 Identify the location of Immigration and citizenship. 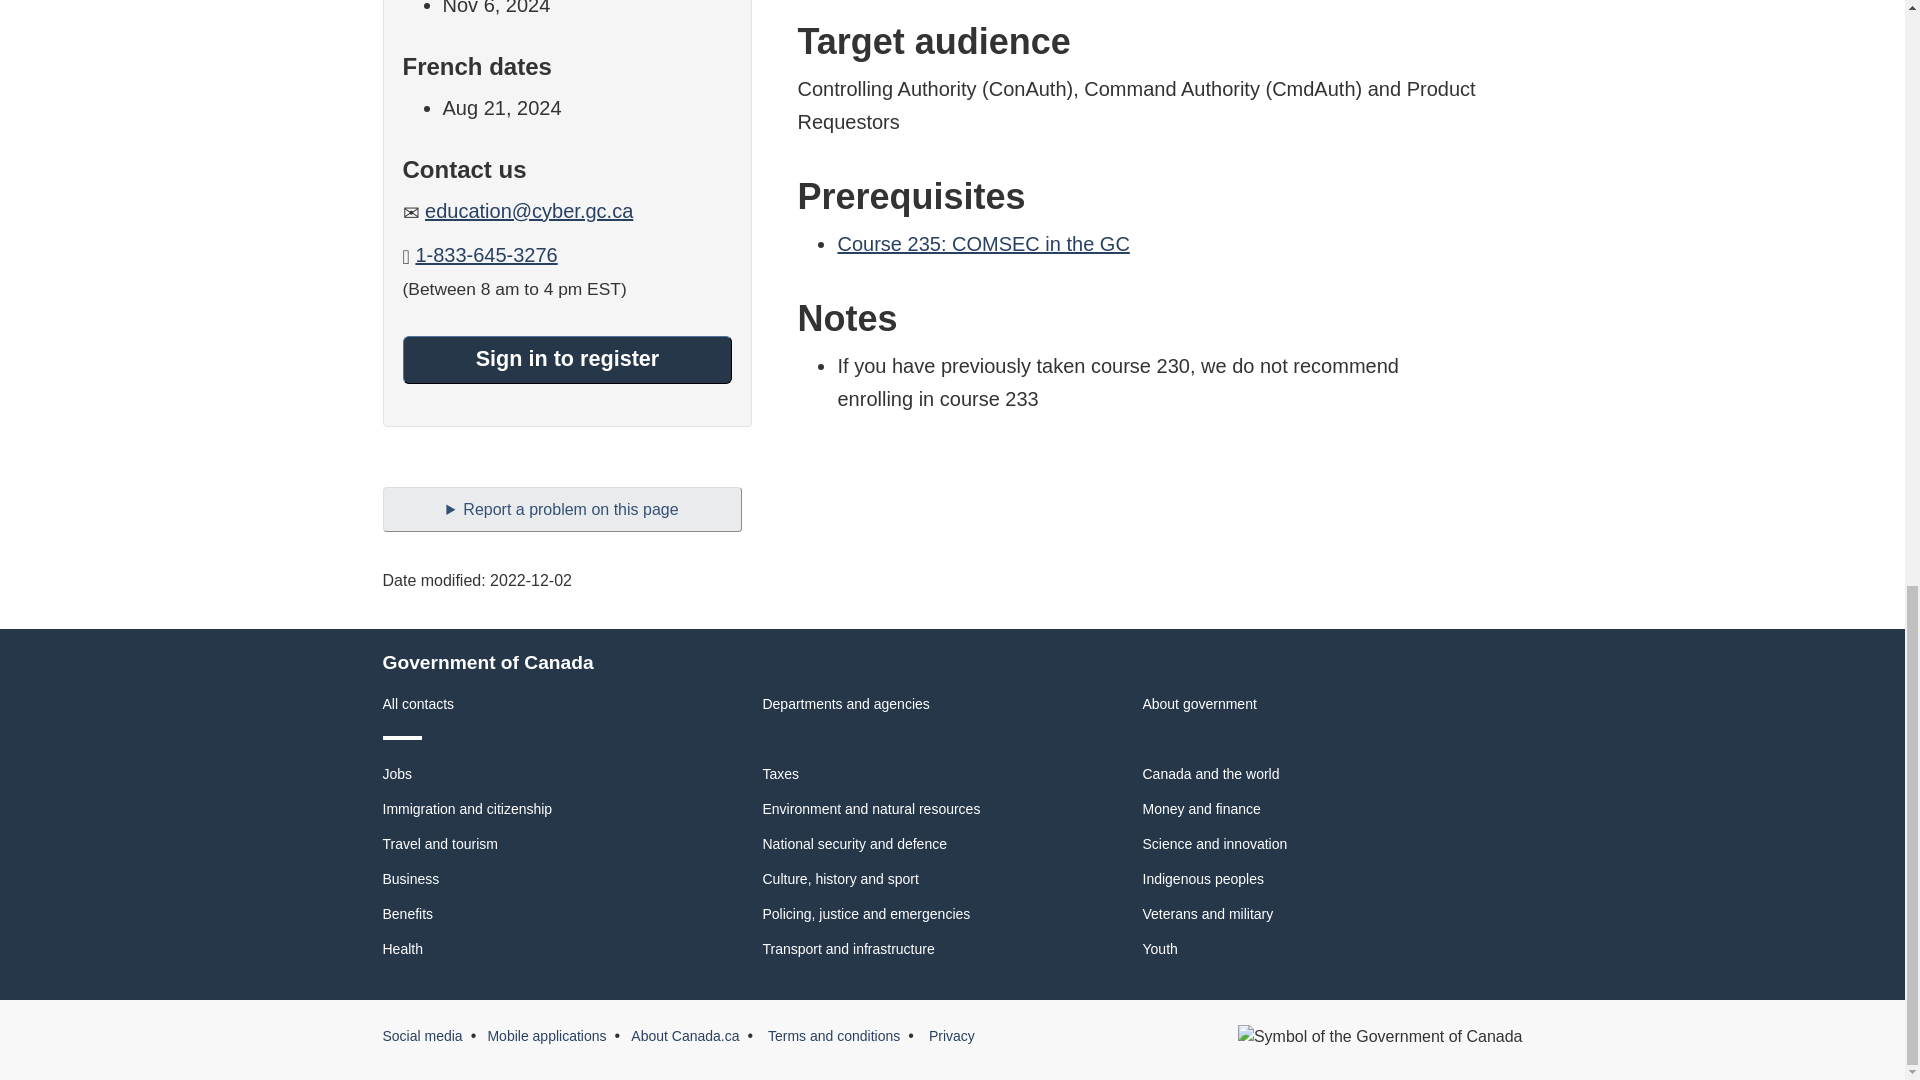
(467, 808).